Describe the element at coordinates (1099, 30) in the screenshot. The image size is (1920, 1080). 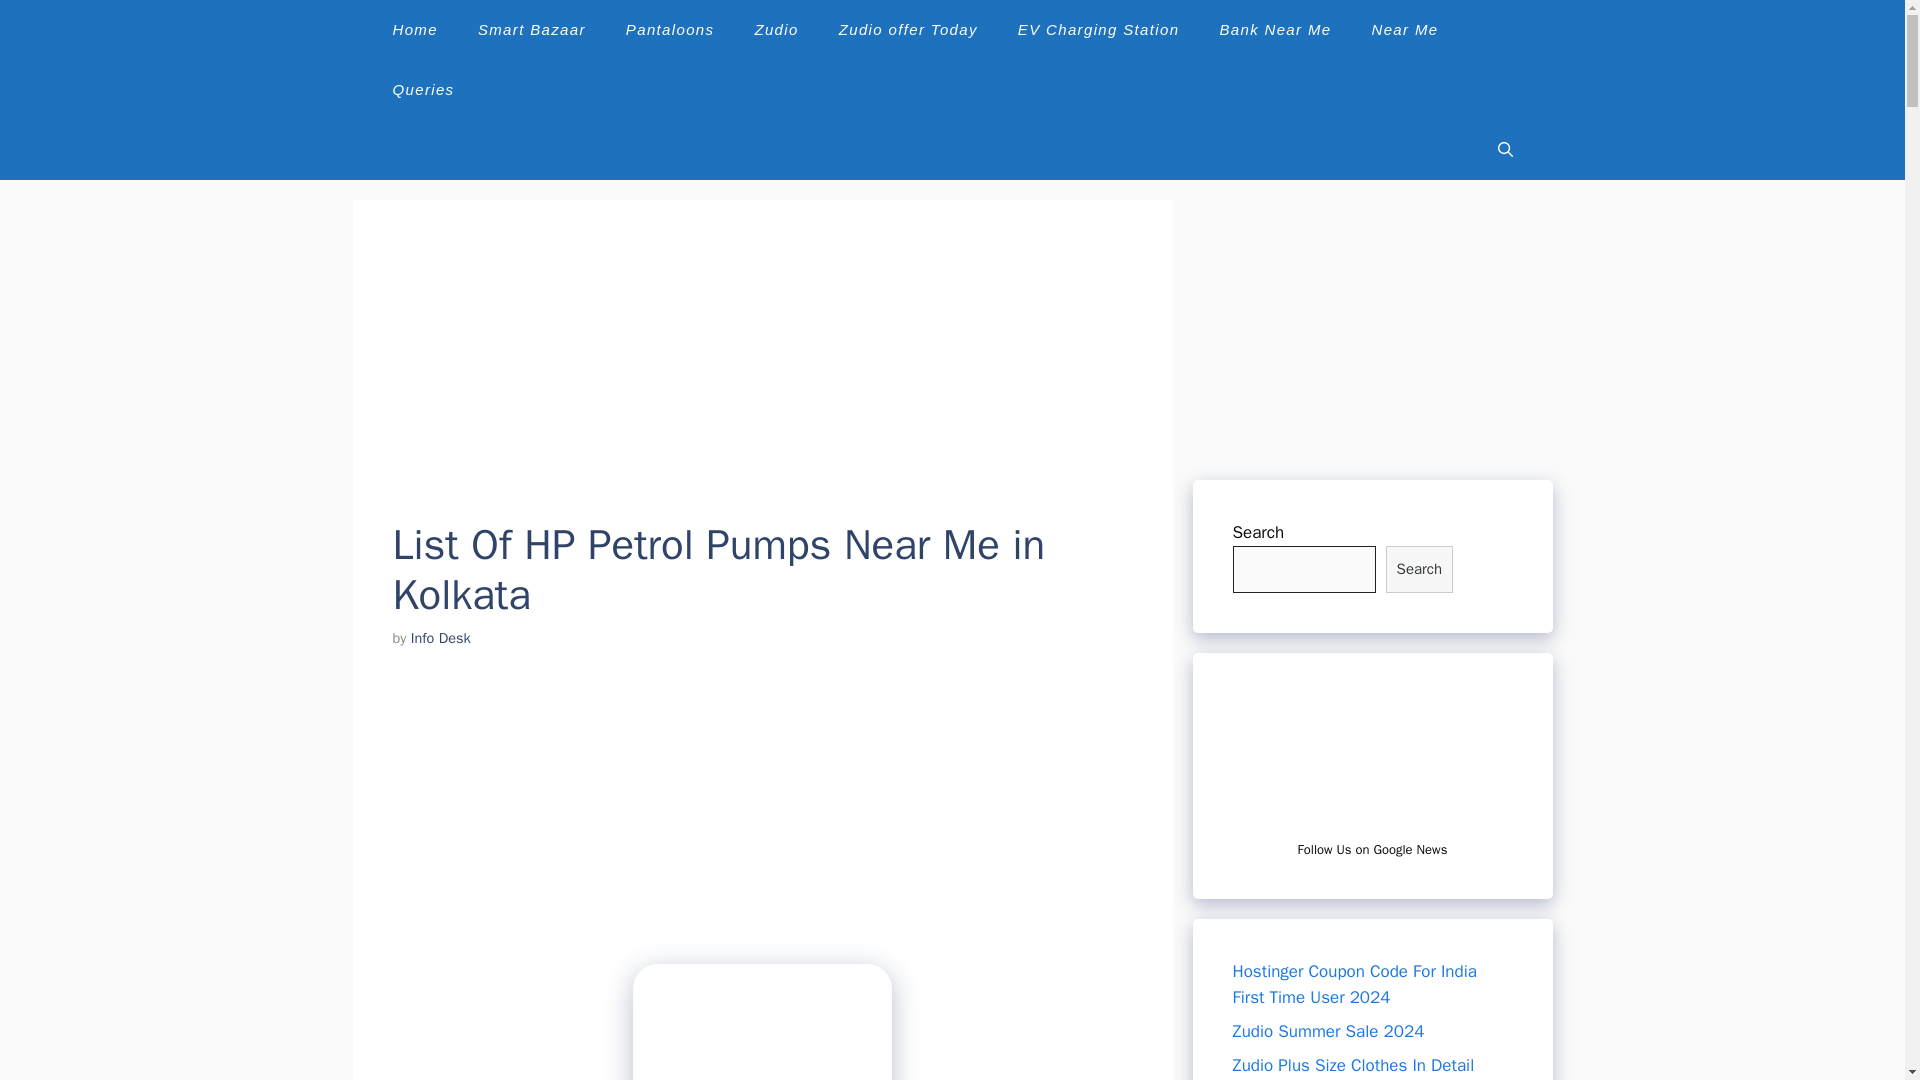
I see `EV Charging Station` at that location.